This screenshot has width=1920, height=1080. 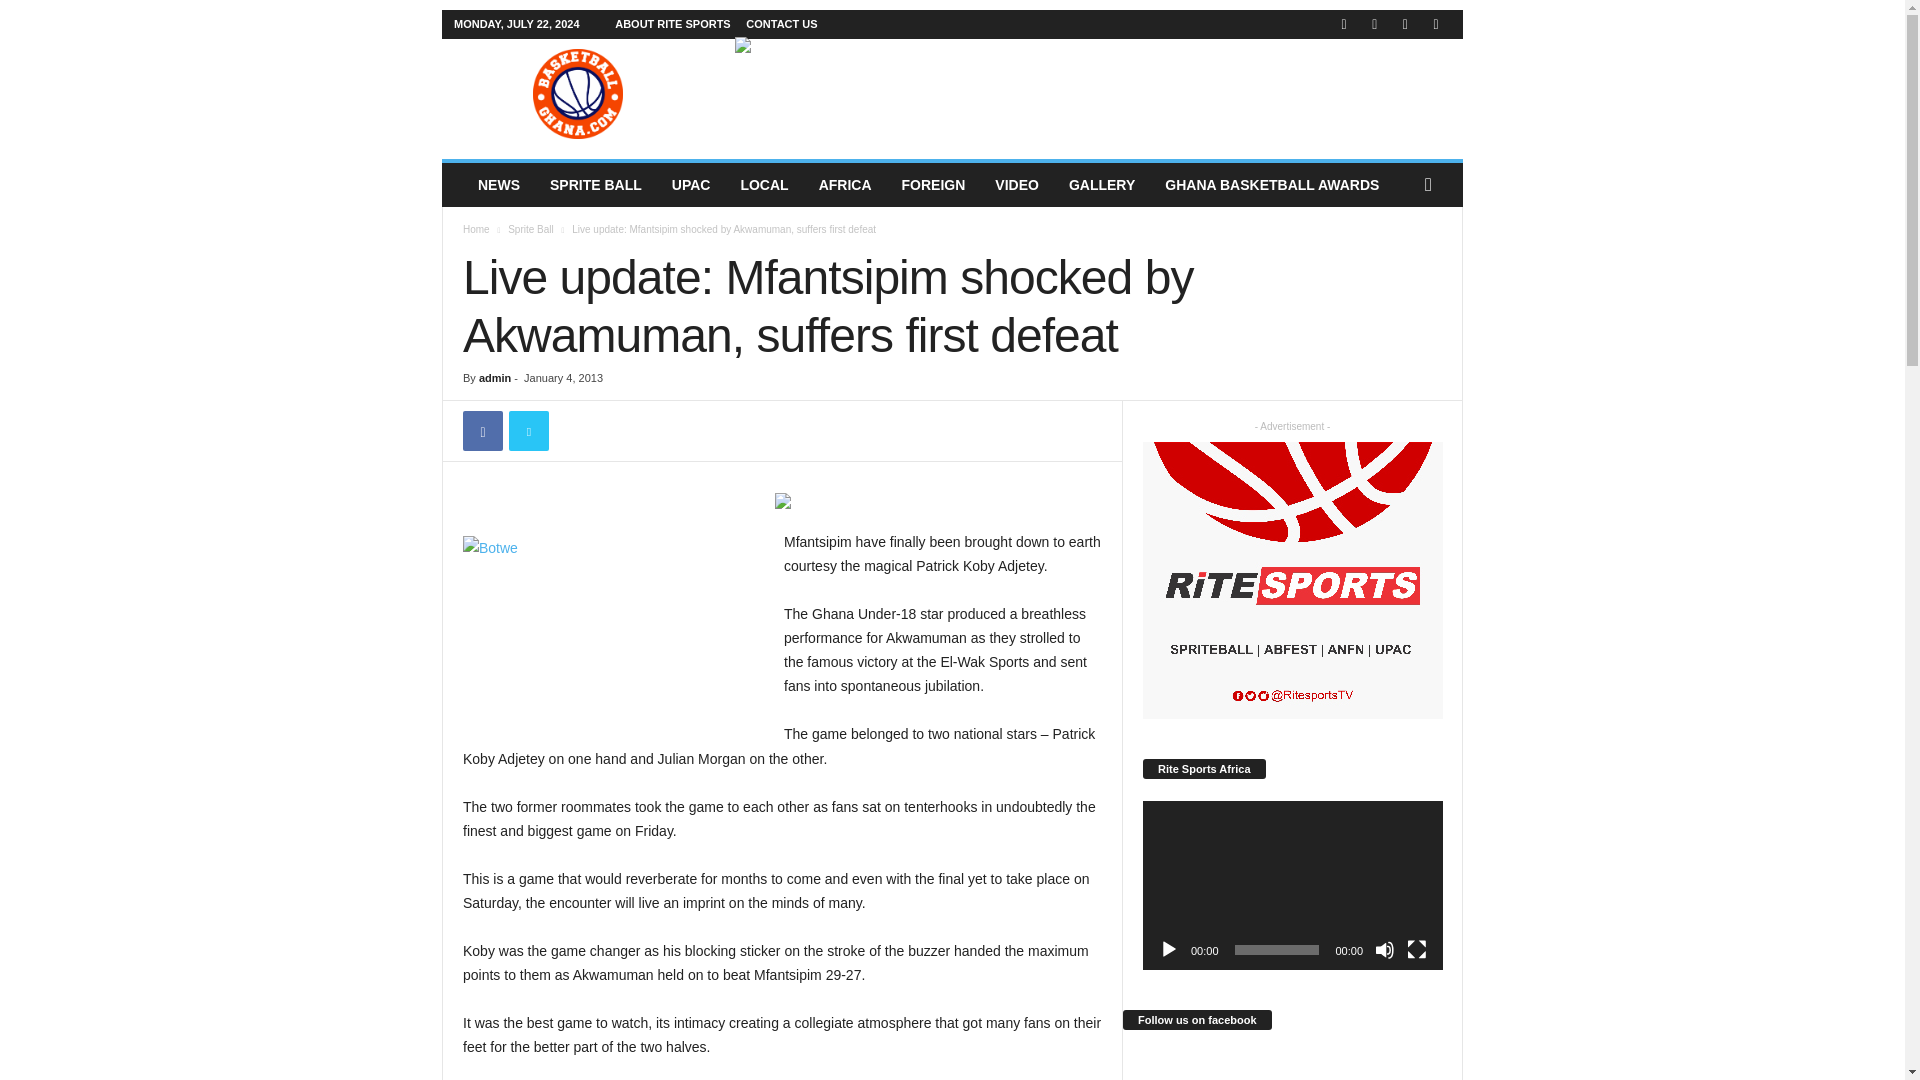 What do you see at coordinates (764, 185) in the screenshot?
I see `LOCAL` at bounding box center [764, 185].